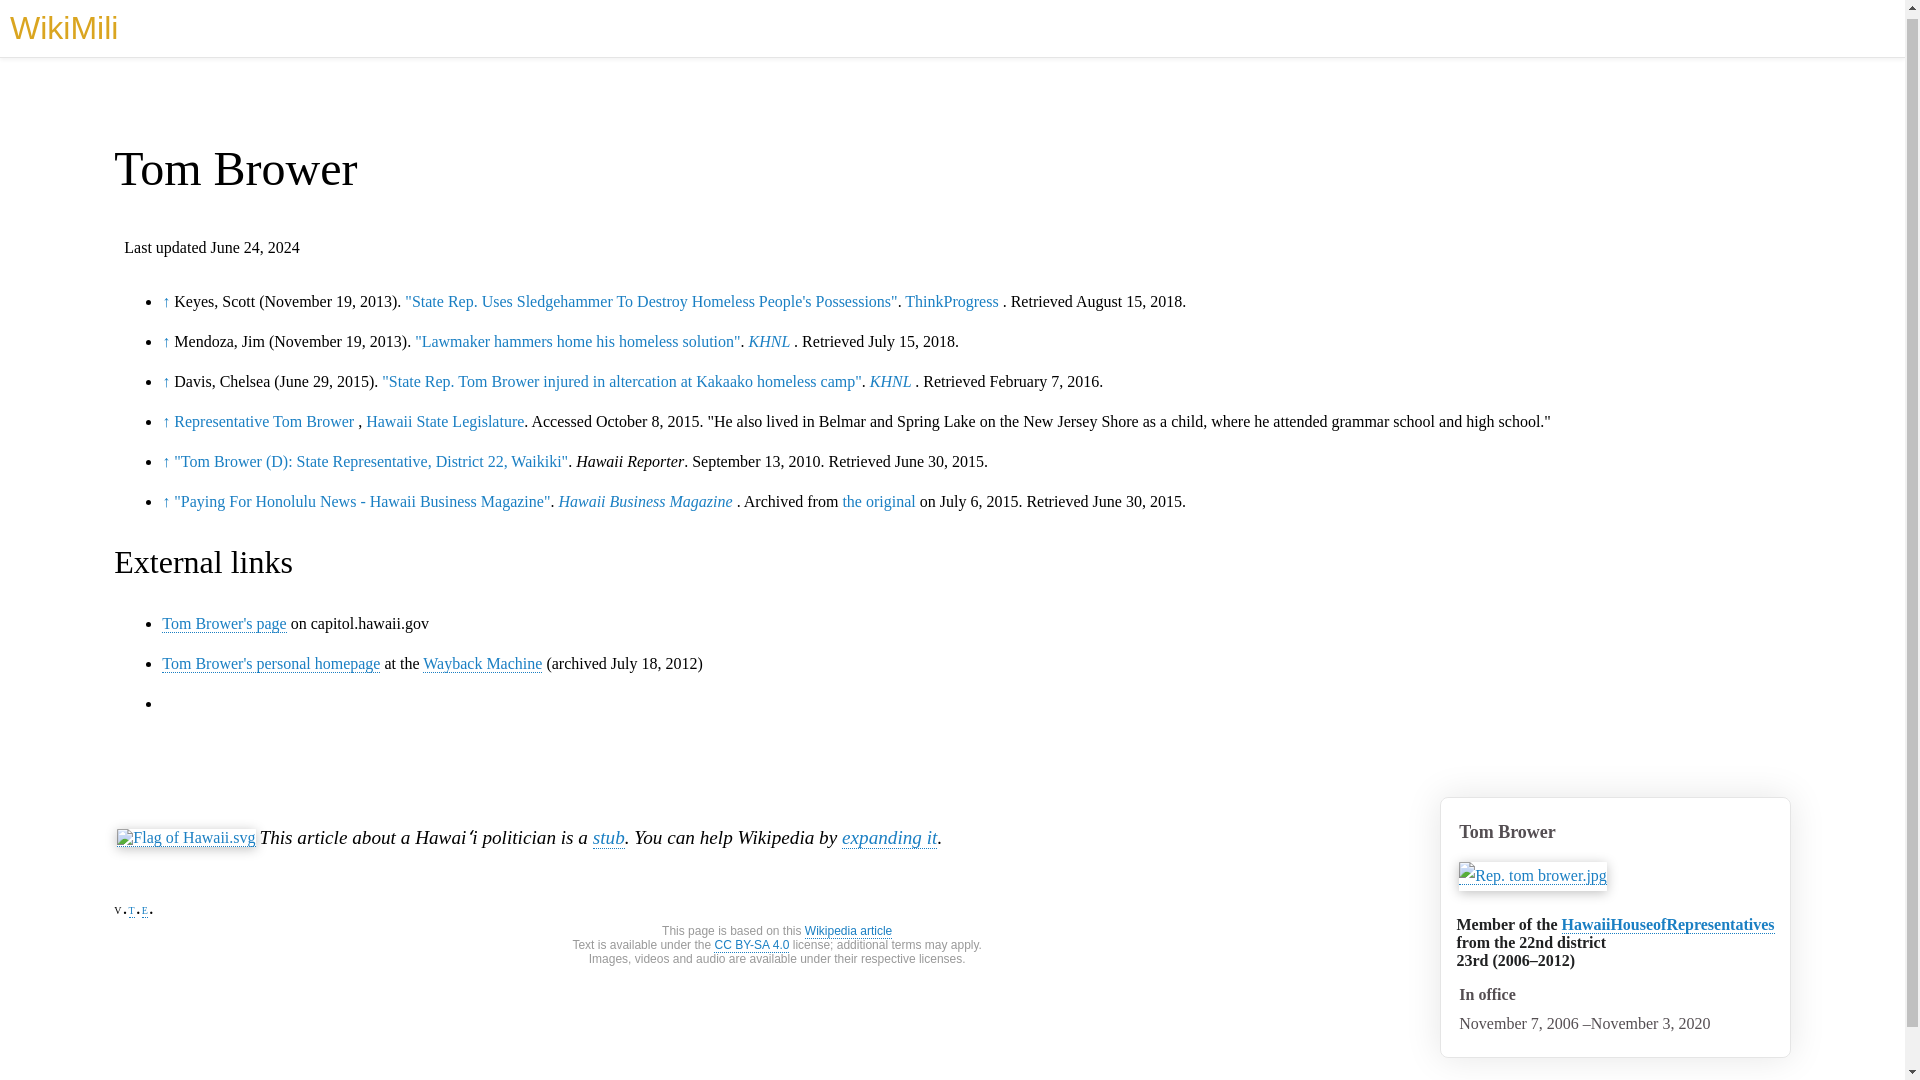 The height and width of the screenshot is (1080, 1920). What do you see at coordinates (224, 623) in the screenshot?
I see `Tom Brower's page` at bounding box center [224, 623].